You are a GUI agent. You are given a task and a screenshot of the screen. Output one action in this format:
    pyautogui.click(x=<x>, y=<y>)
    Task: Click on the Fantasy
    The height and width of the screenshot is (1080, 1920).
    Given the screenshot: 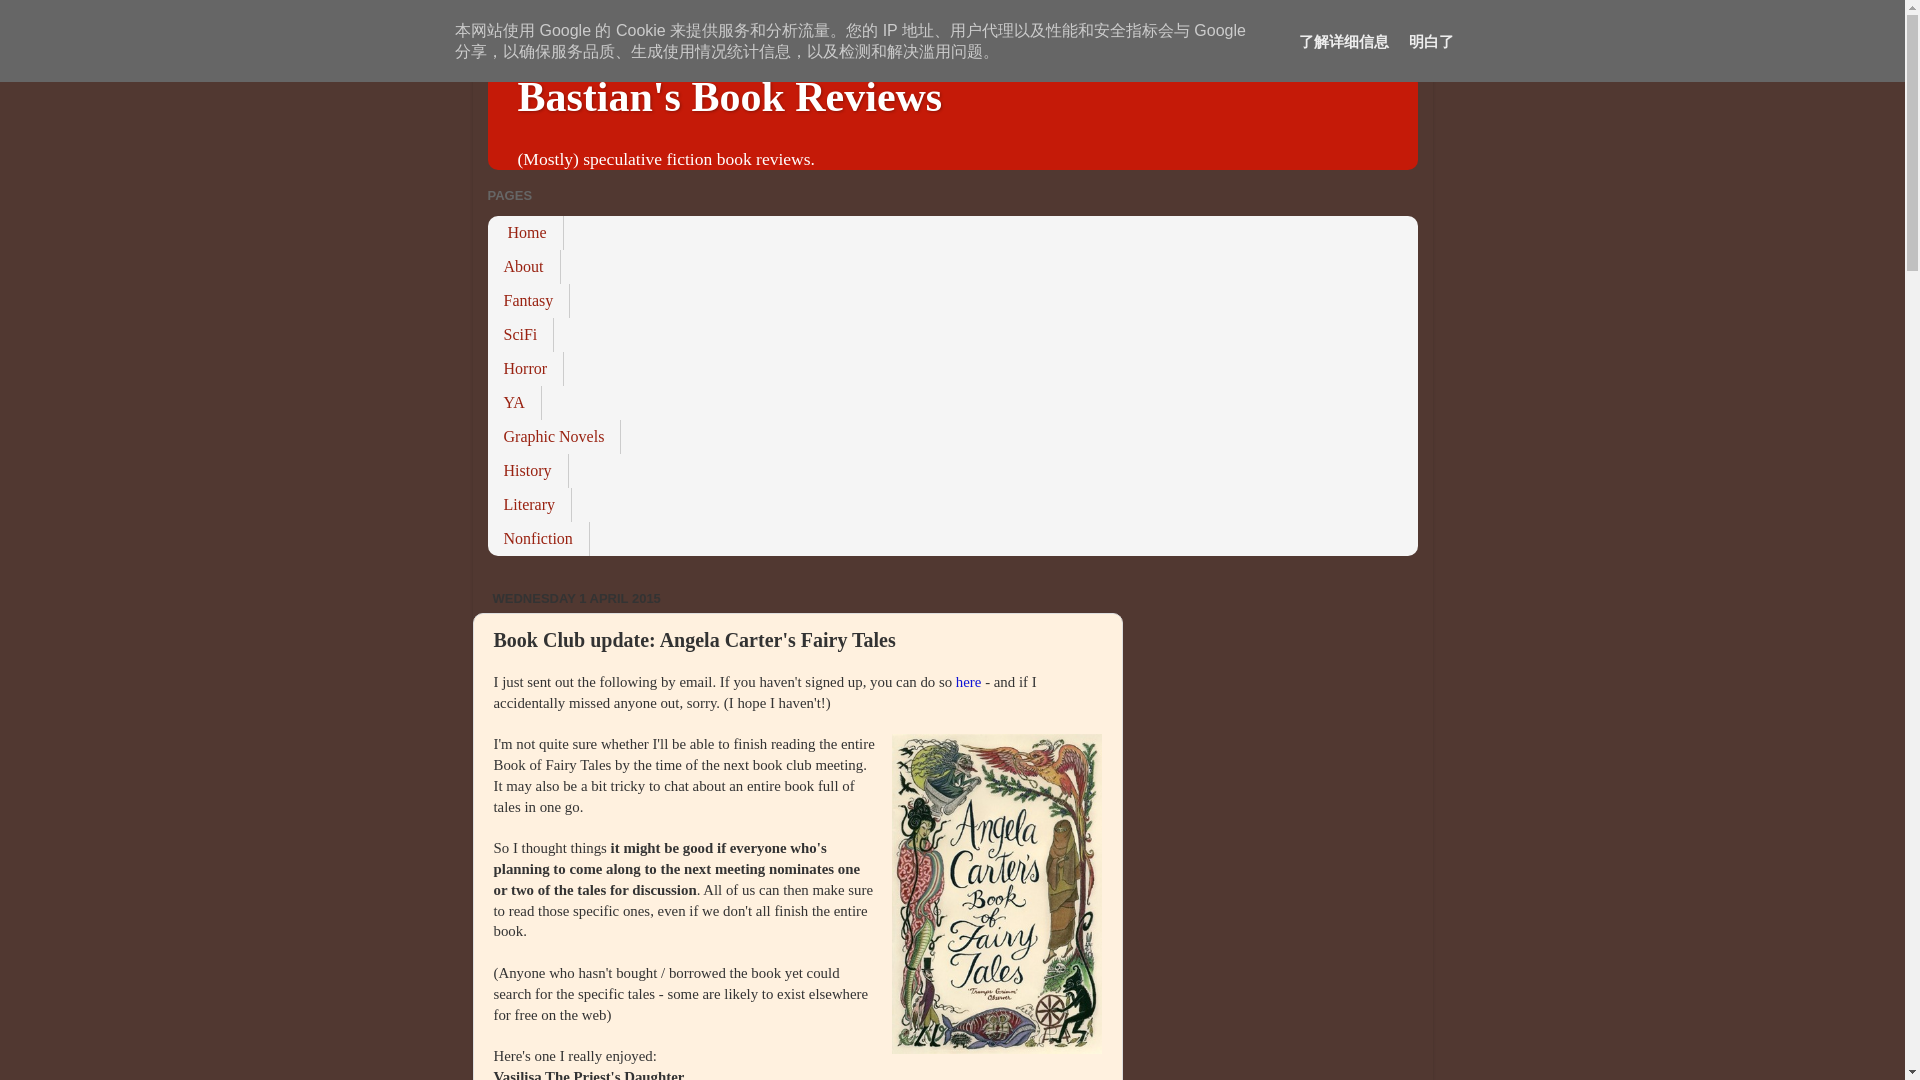 What is the action you would take?
    pyautogui.click(x=528, y=300)
    